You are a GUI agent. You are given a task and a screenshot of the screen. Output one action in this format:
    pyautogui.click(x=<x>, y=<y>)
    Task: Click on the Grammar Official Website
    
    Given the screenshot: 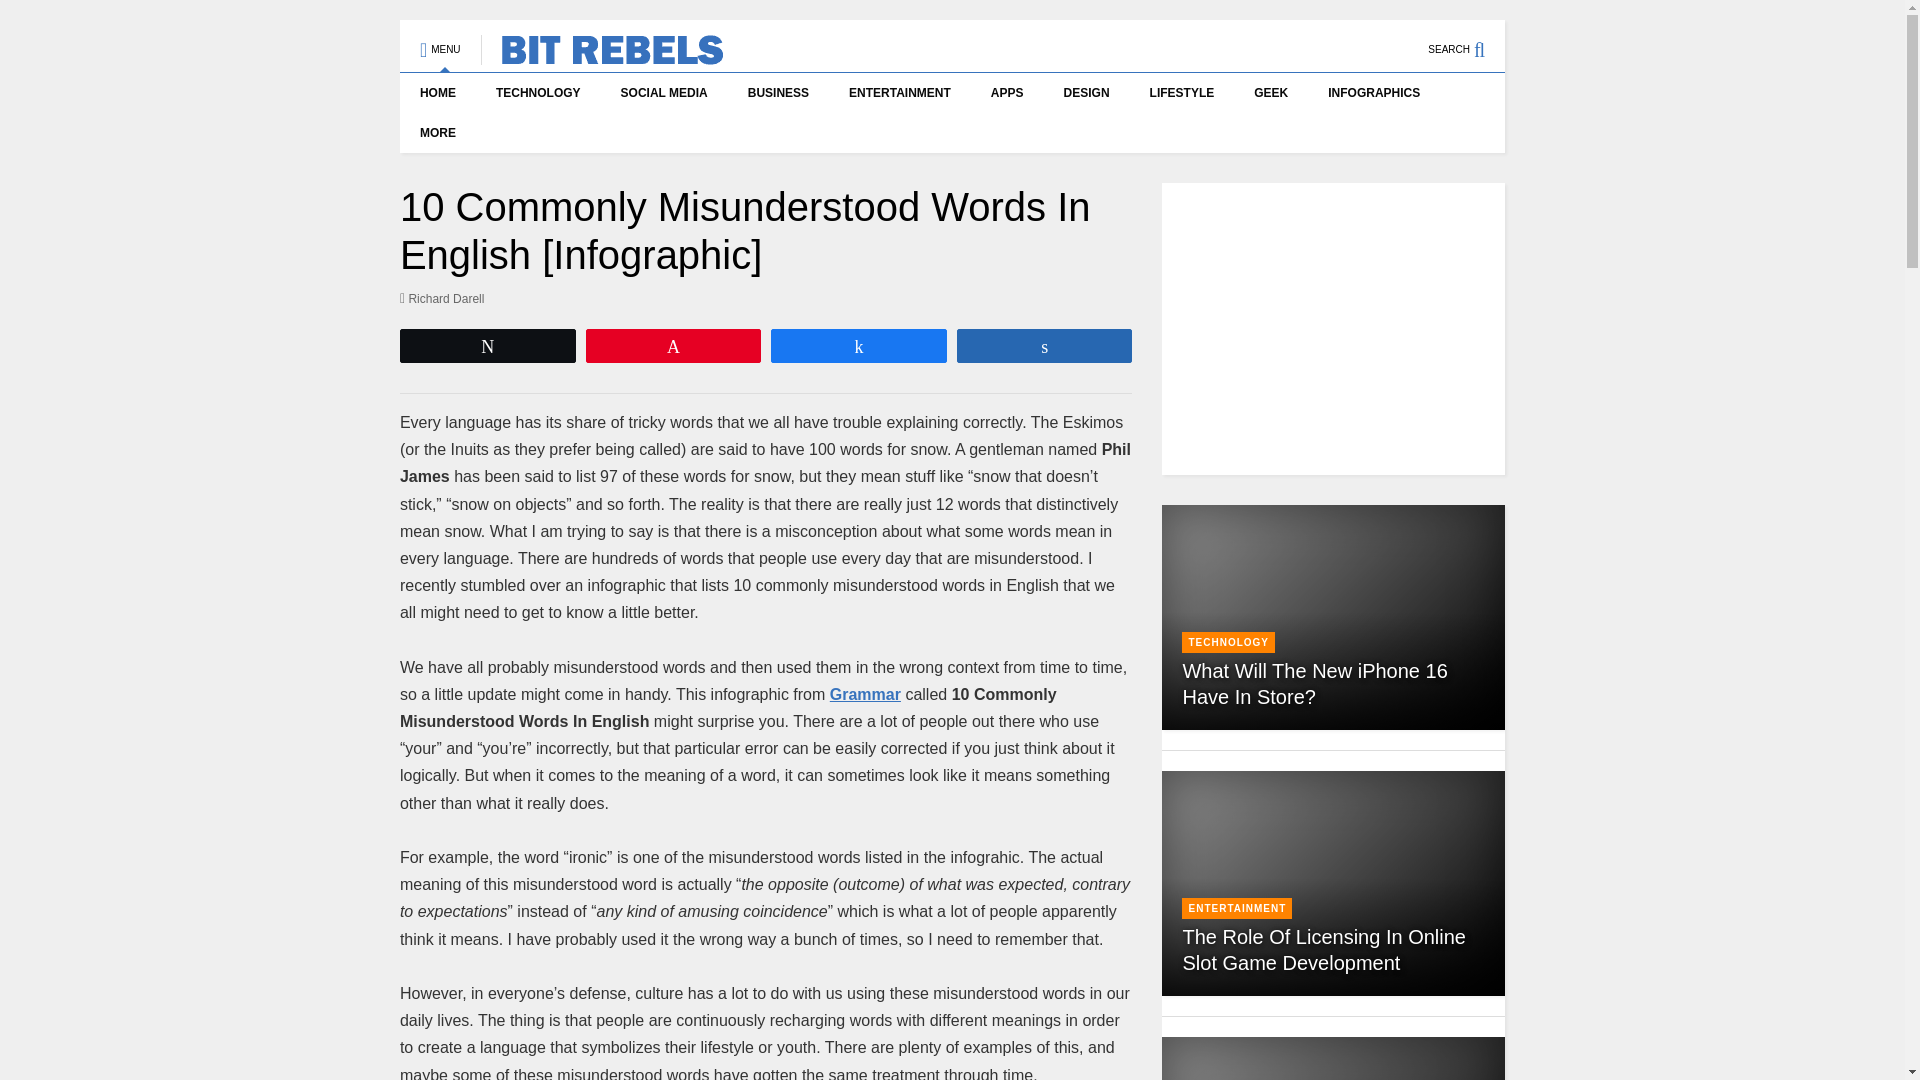 What is the action you would take?
    pyautogui.click(x=864, y=694)
    